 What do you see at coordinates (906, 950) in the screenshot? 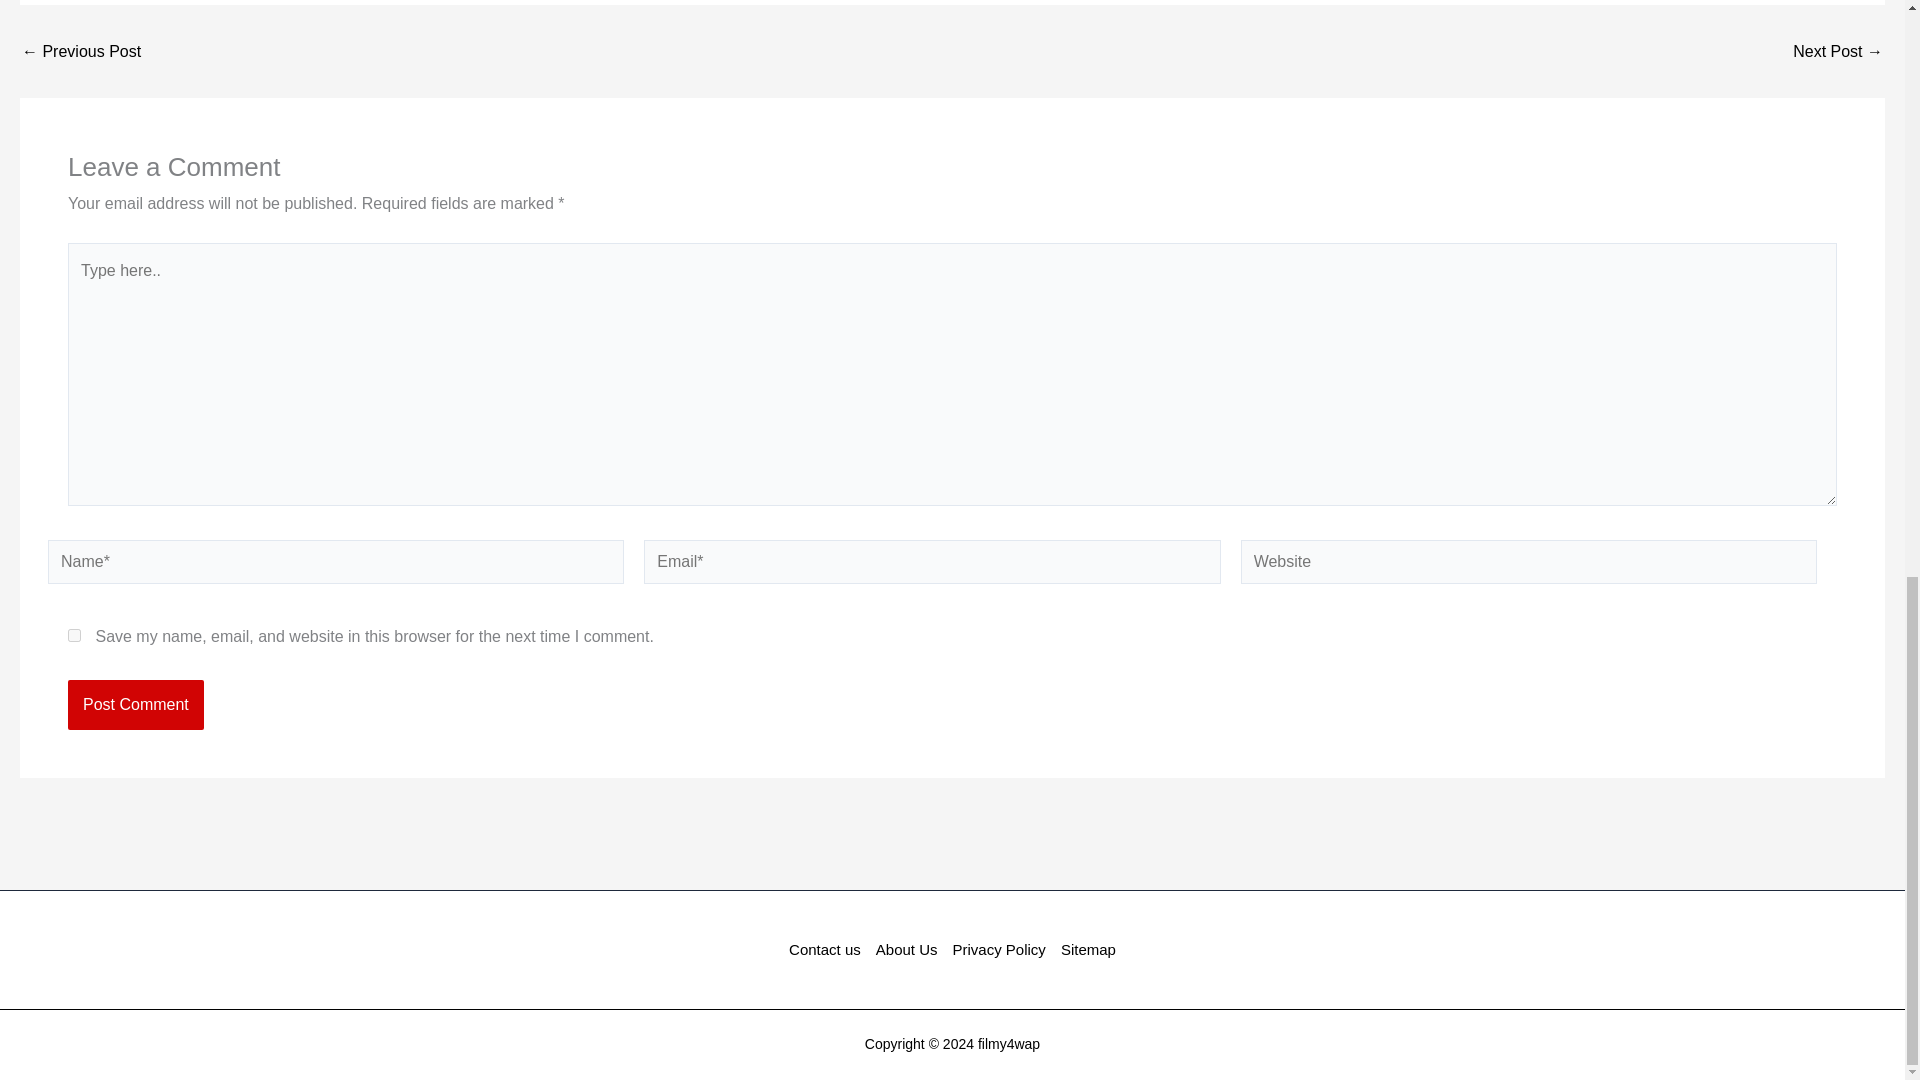
I see `About Us` at bounding box center [906, 950].